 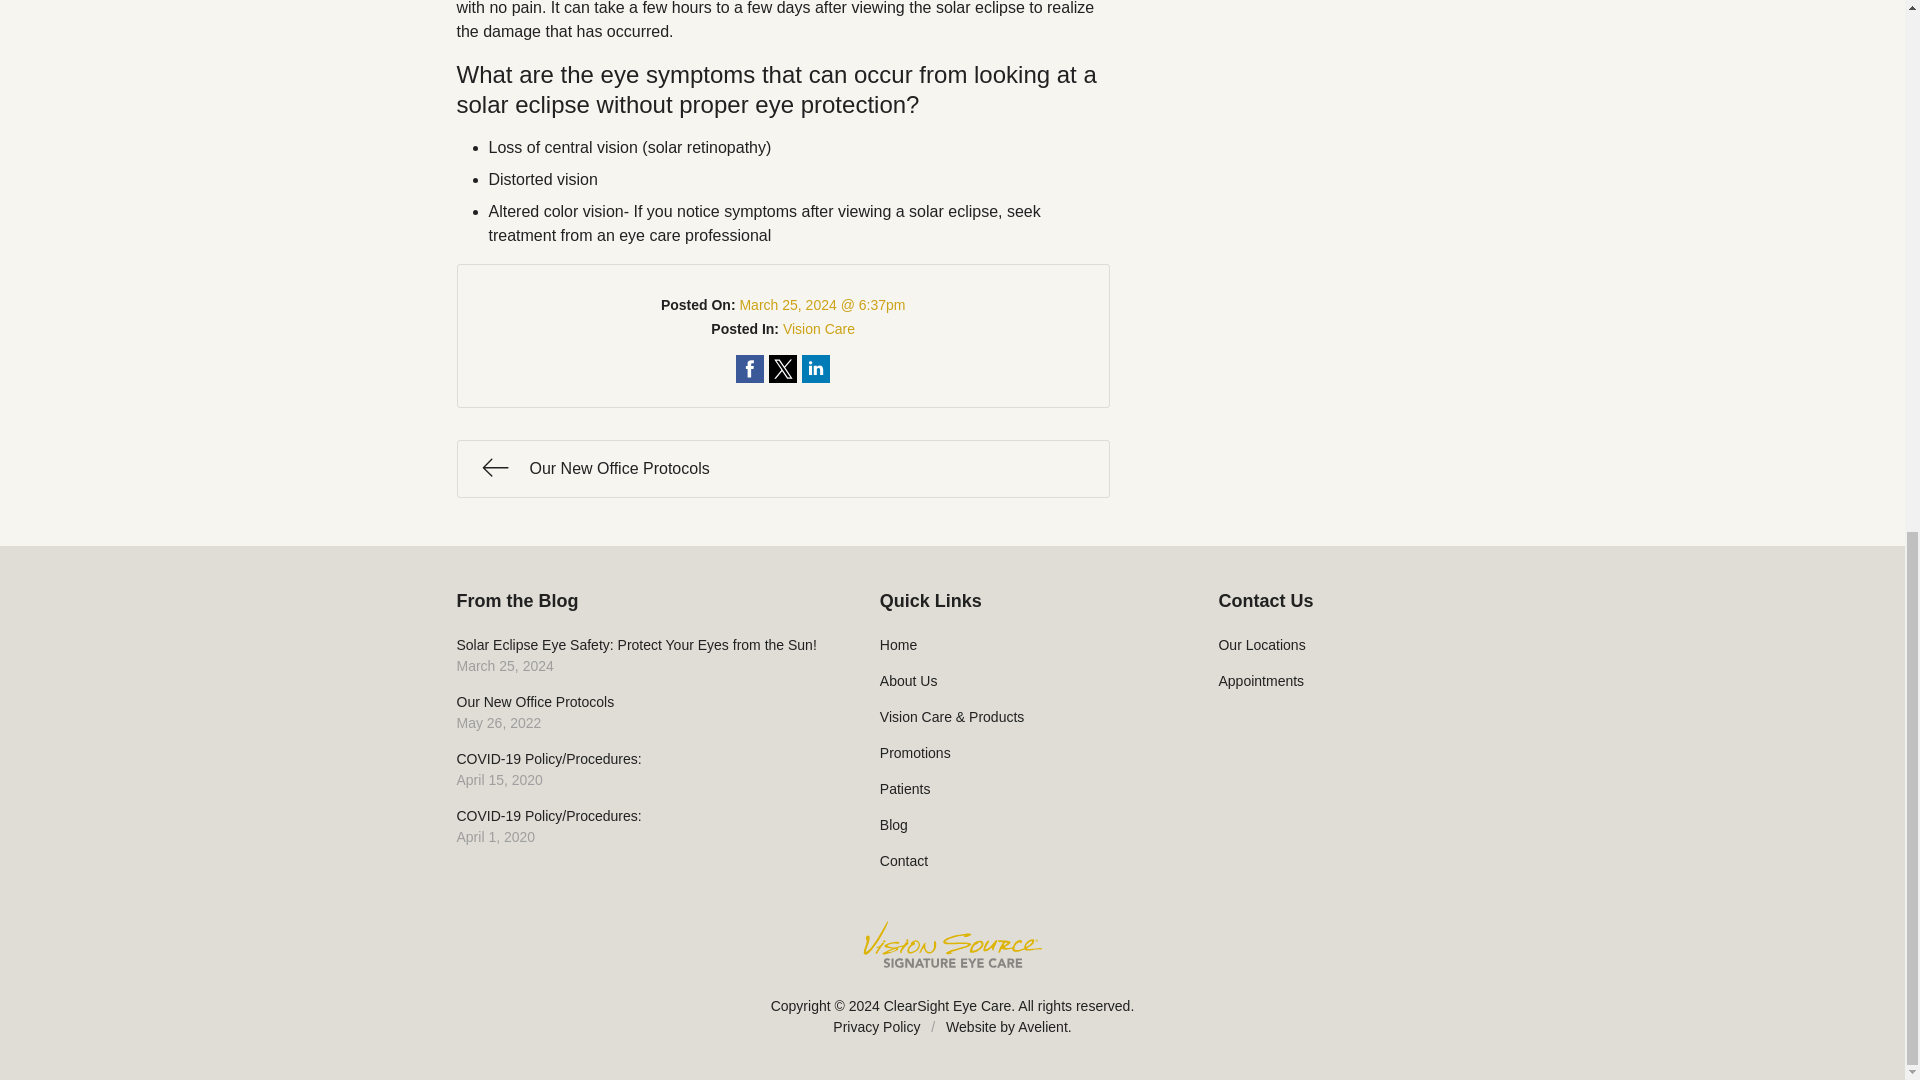 What do you see at coordinates (1022, 753) in the screenshot?
I see `Promotions` at bounding box center [1022, 753].